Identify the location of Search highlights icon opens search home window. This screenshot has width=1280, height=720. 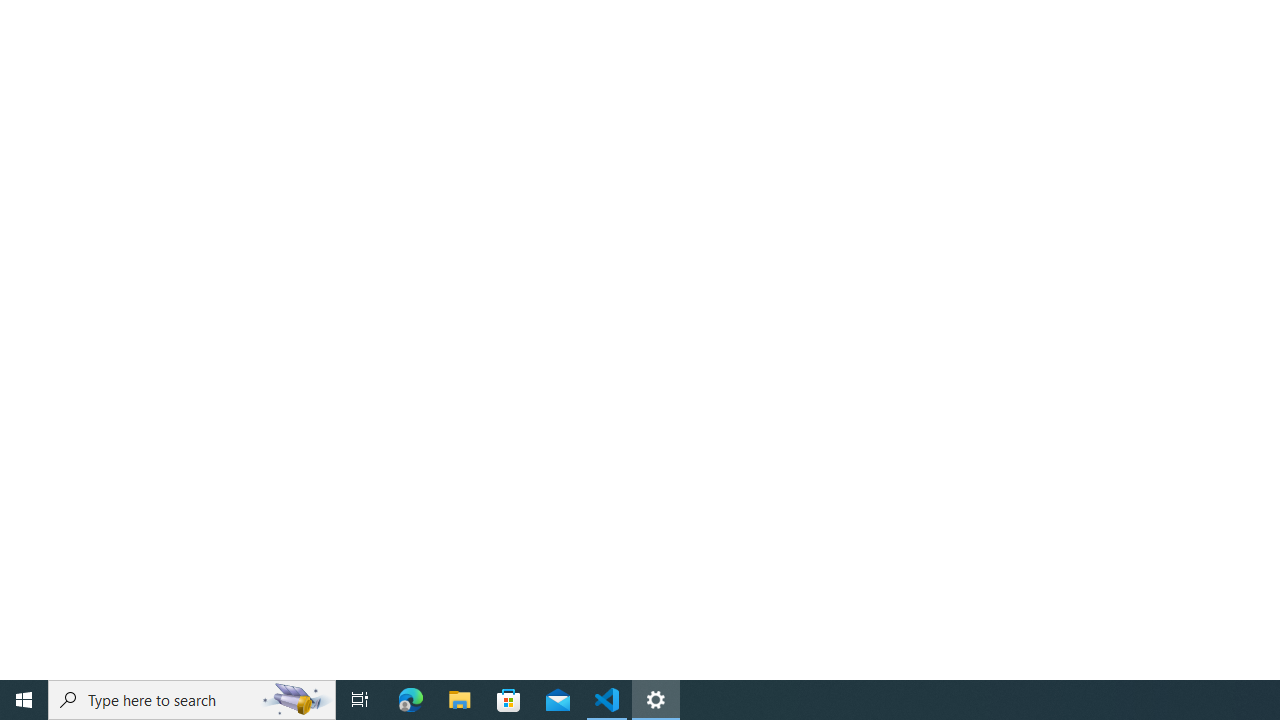
(296, 700).